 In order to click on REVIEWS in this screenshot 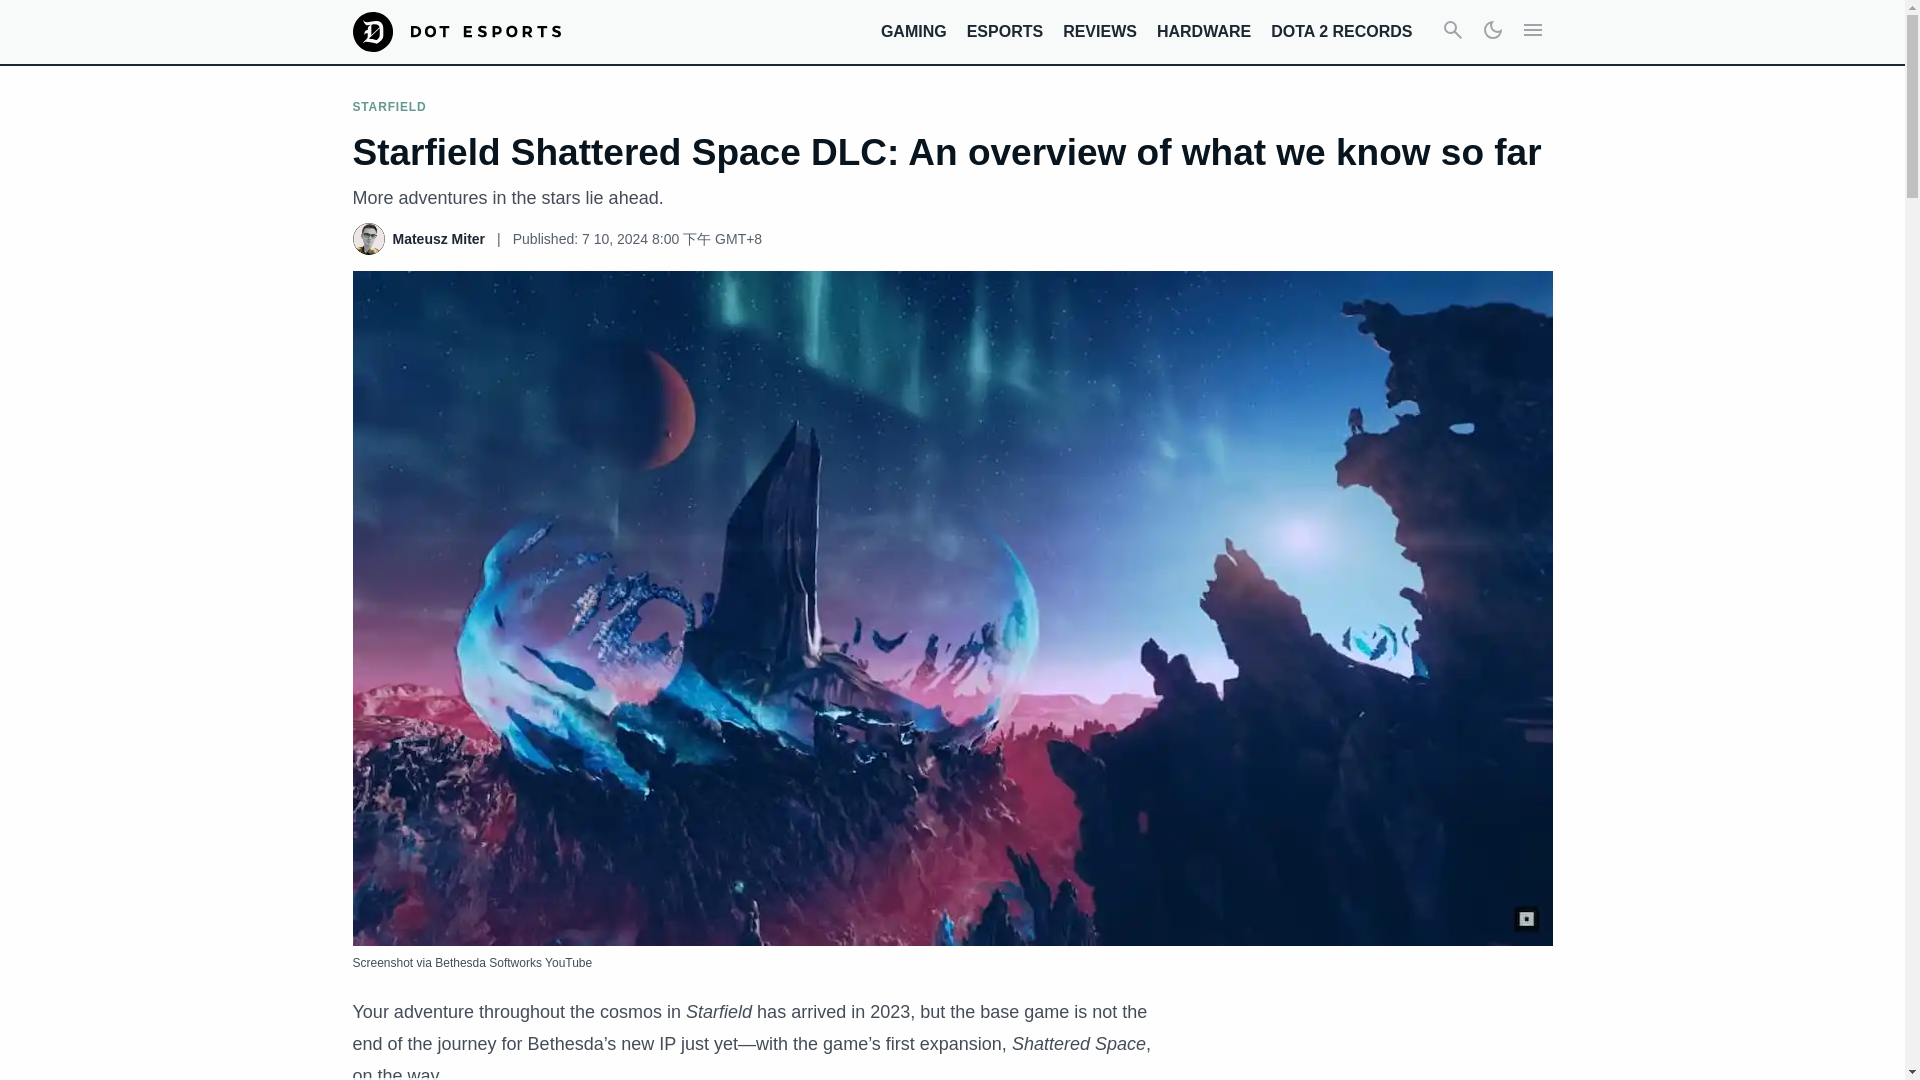, I will do `click(1100, 30)`.